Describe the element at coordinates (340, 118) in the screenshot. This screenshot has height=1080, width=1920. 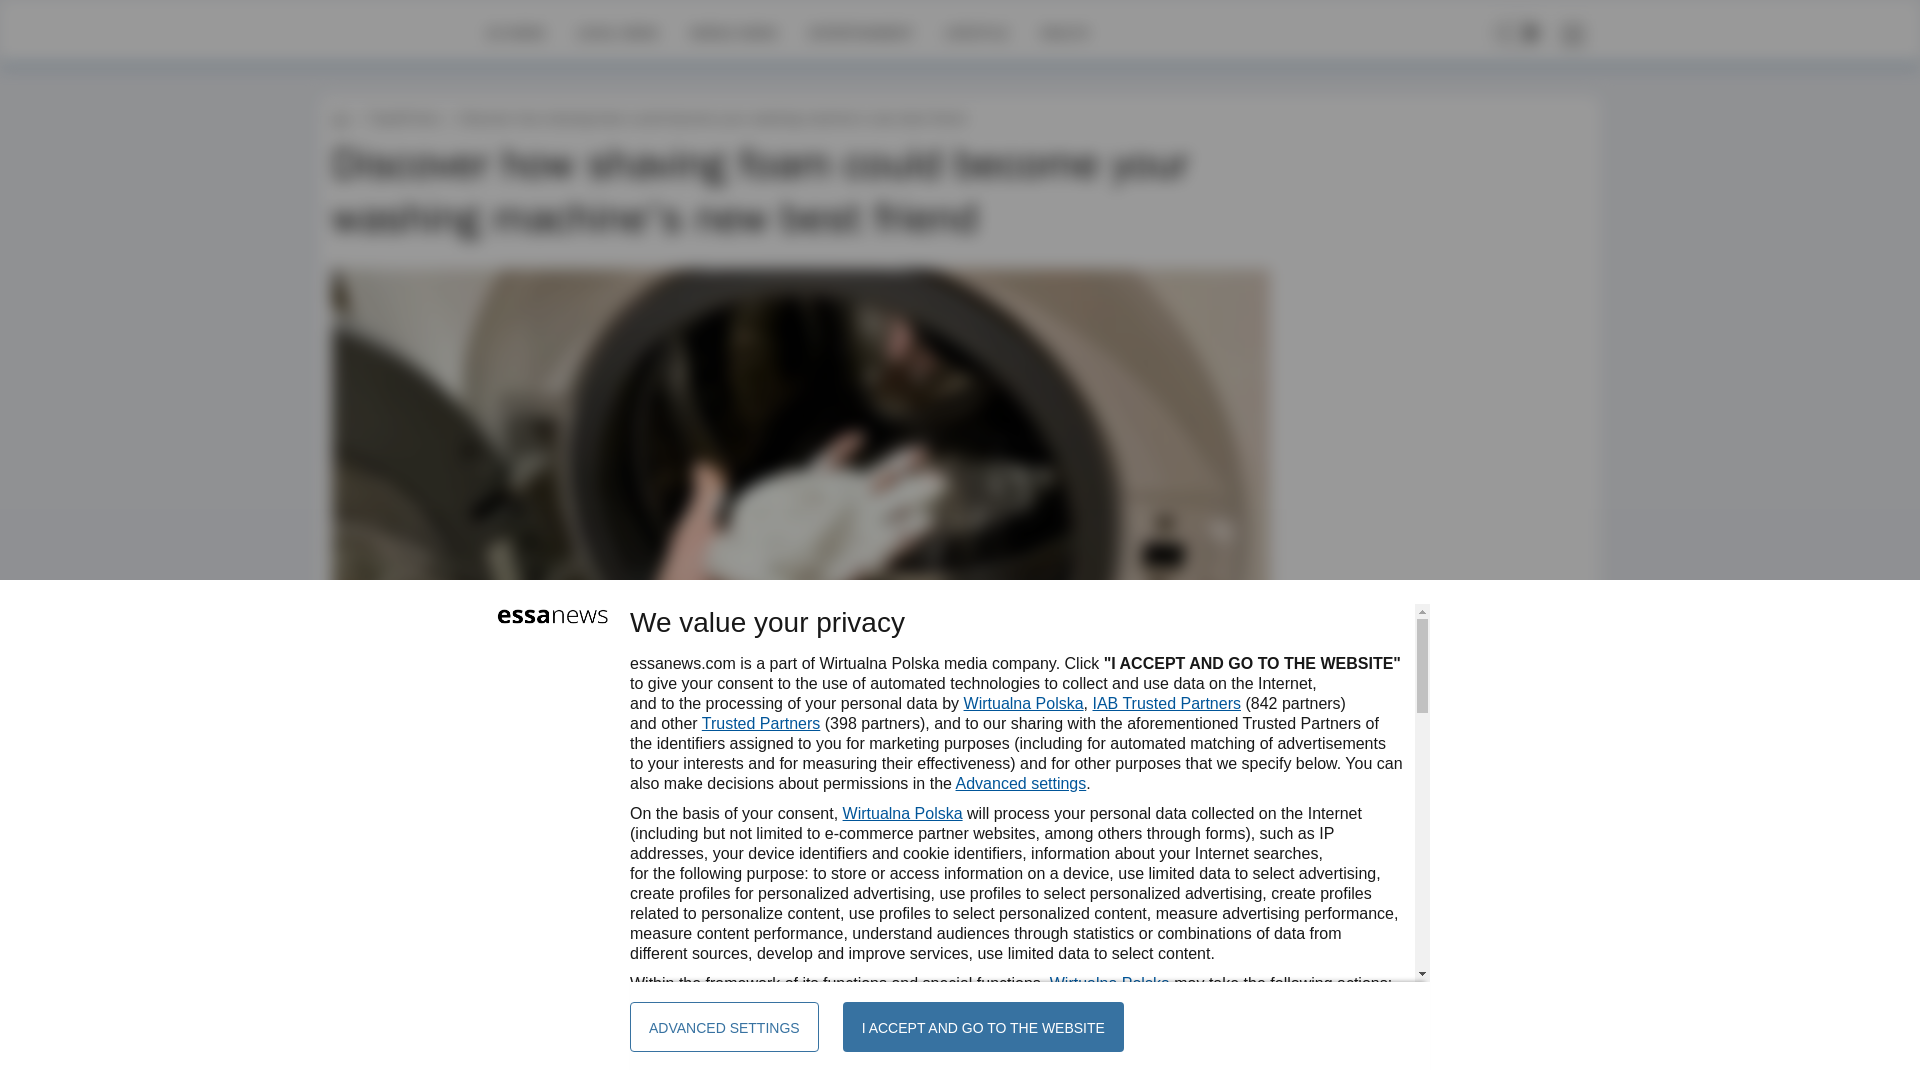
I see `essanews.com` at that location.